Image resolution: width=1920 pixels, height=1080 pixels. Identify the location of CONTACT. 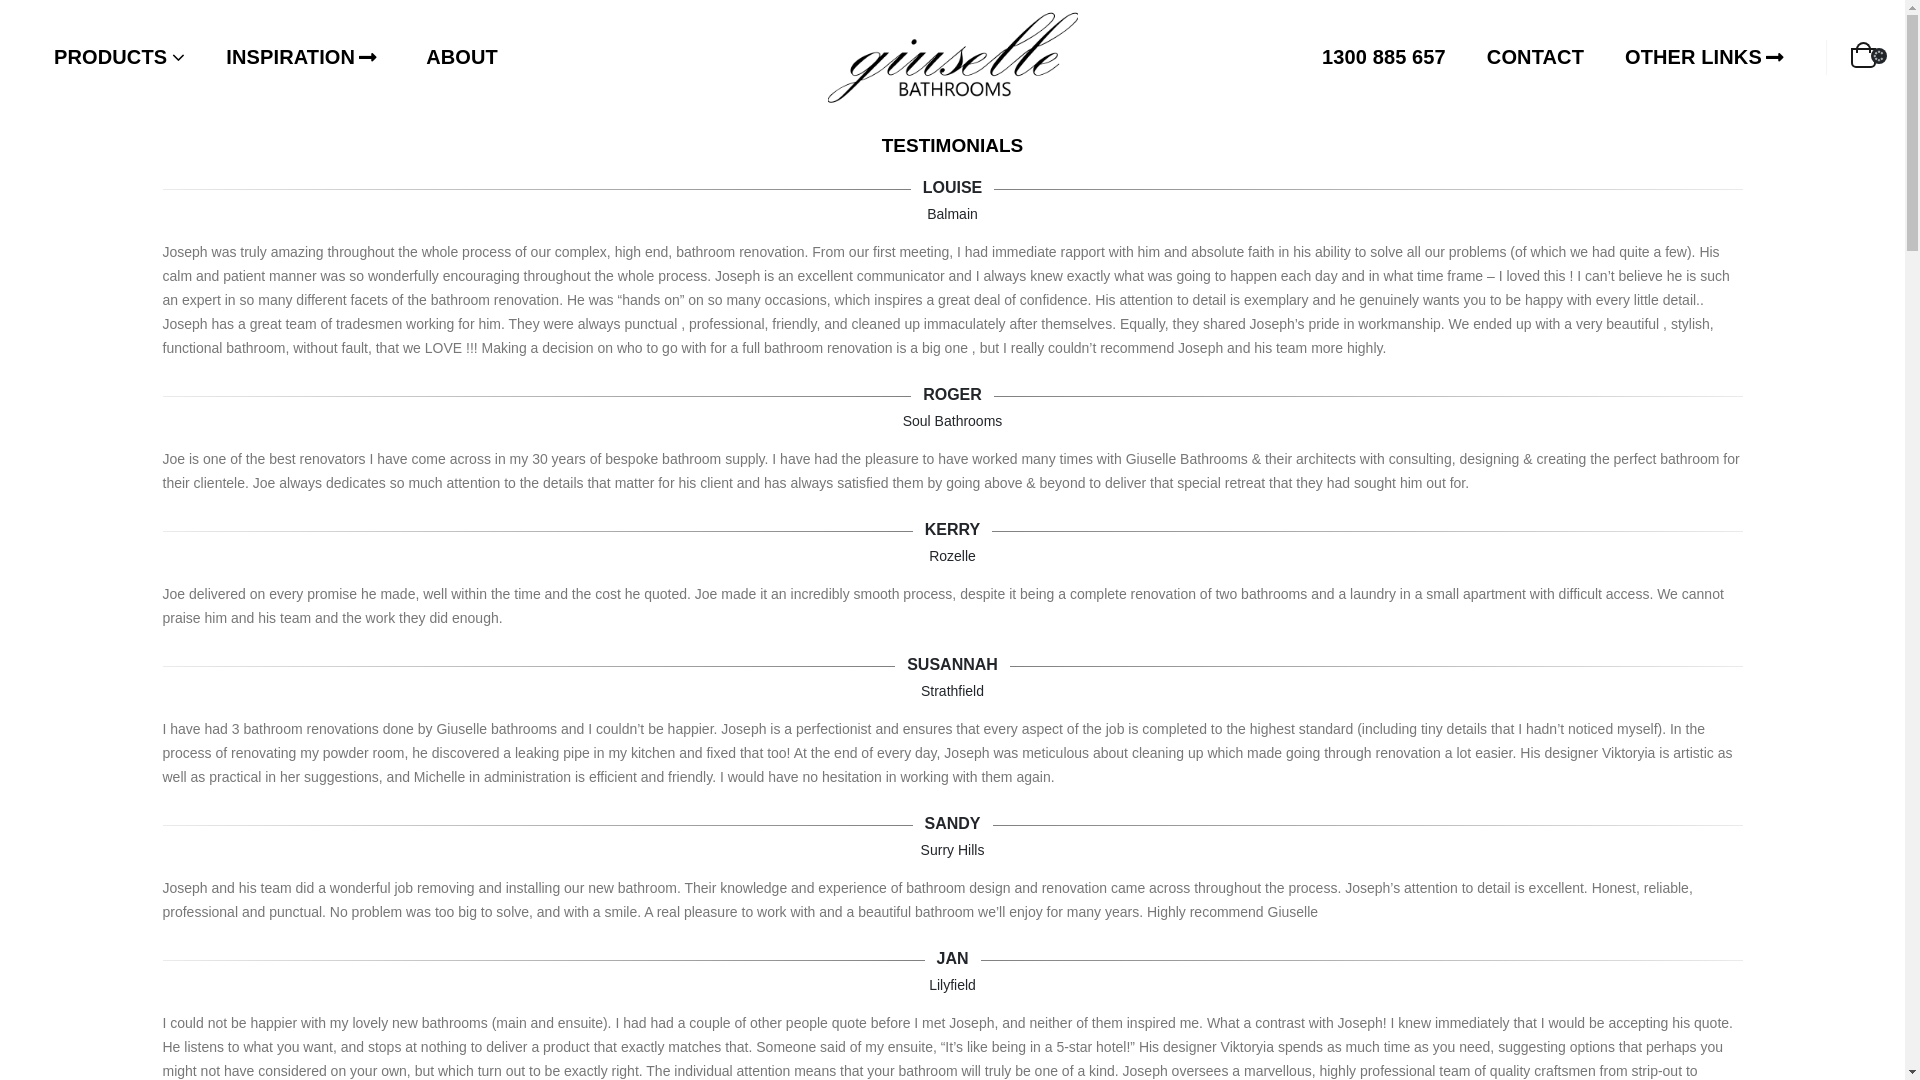
(1536, 57).